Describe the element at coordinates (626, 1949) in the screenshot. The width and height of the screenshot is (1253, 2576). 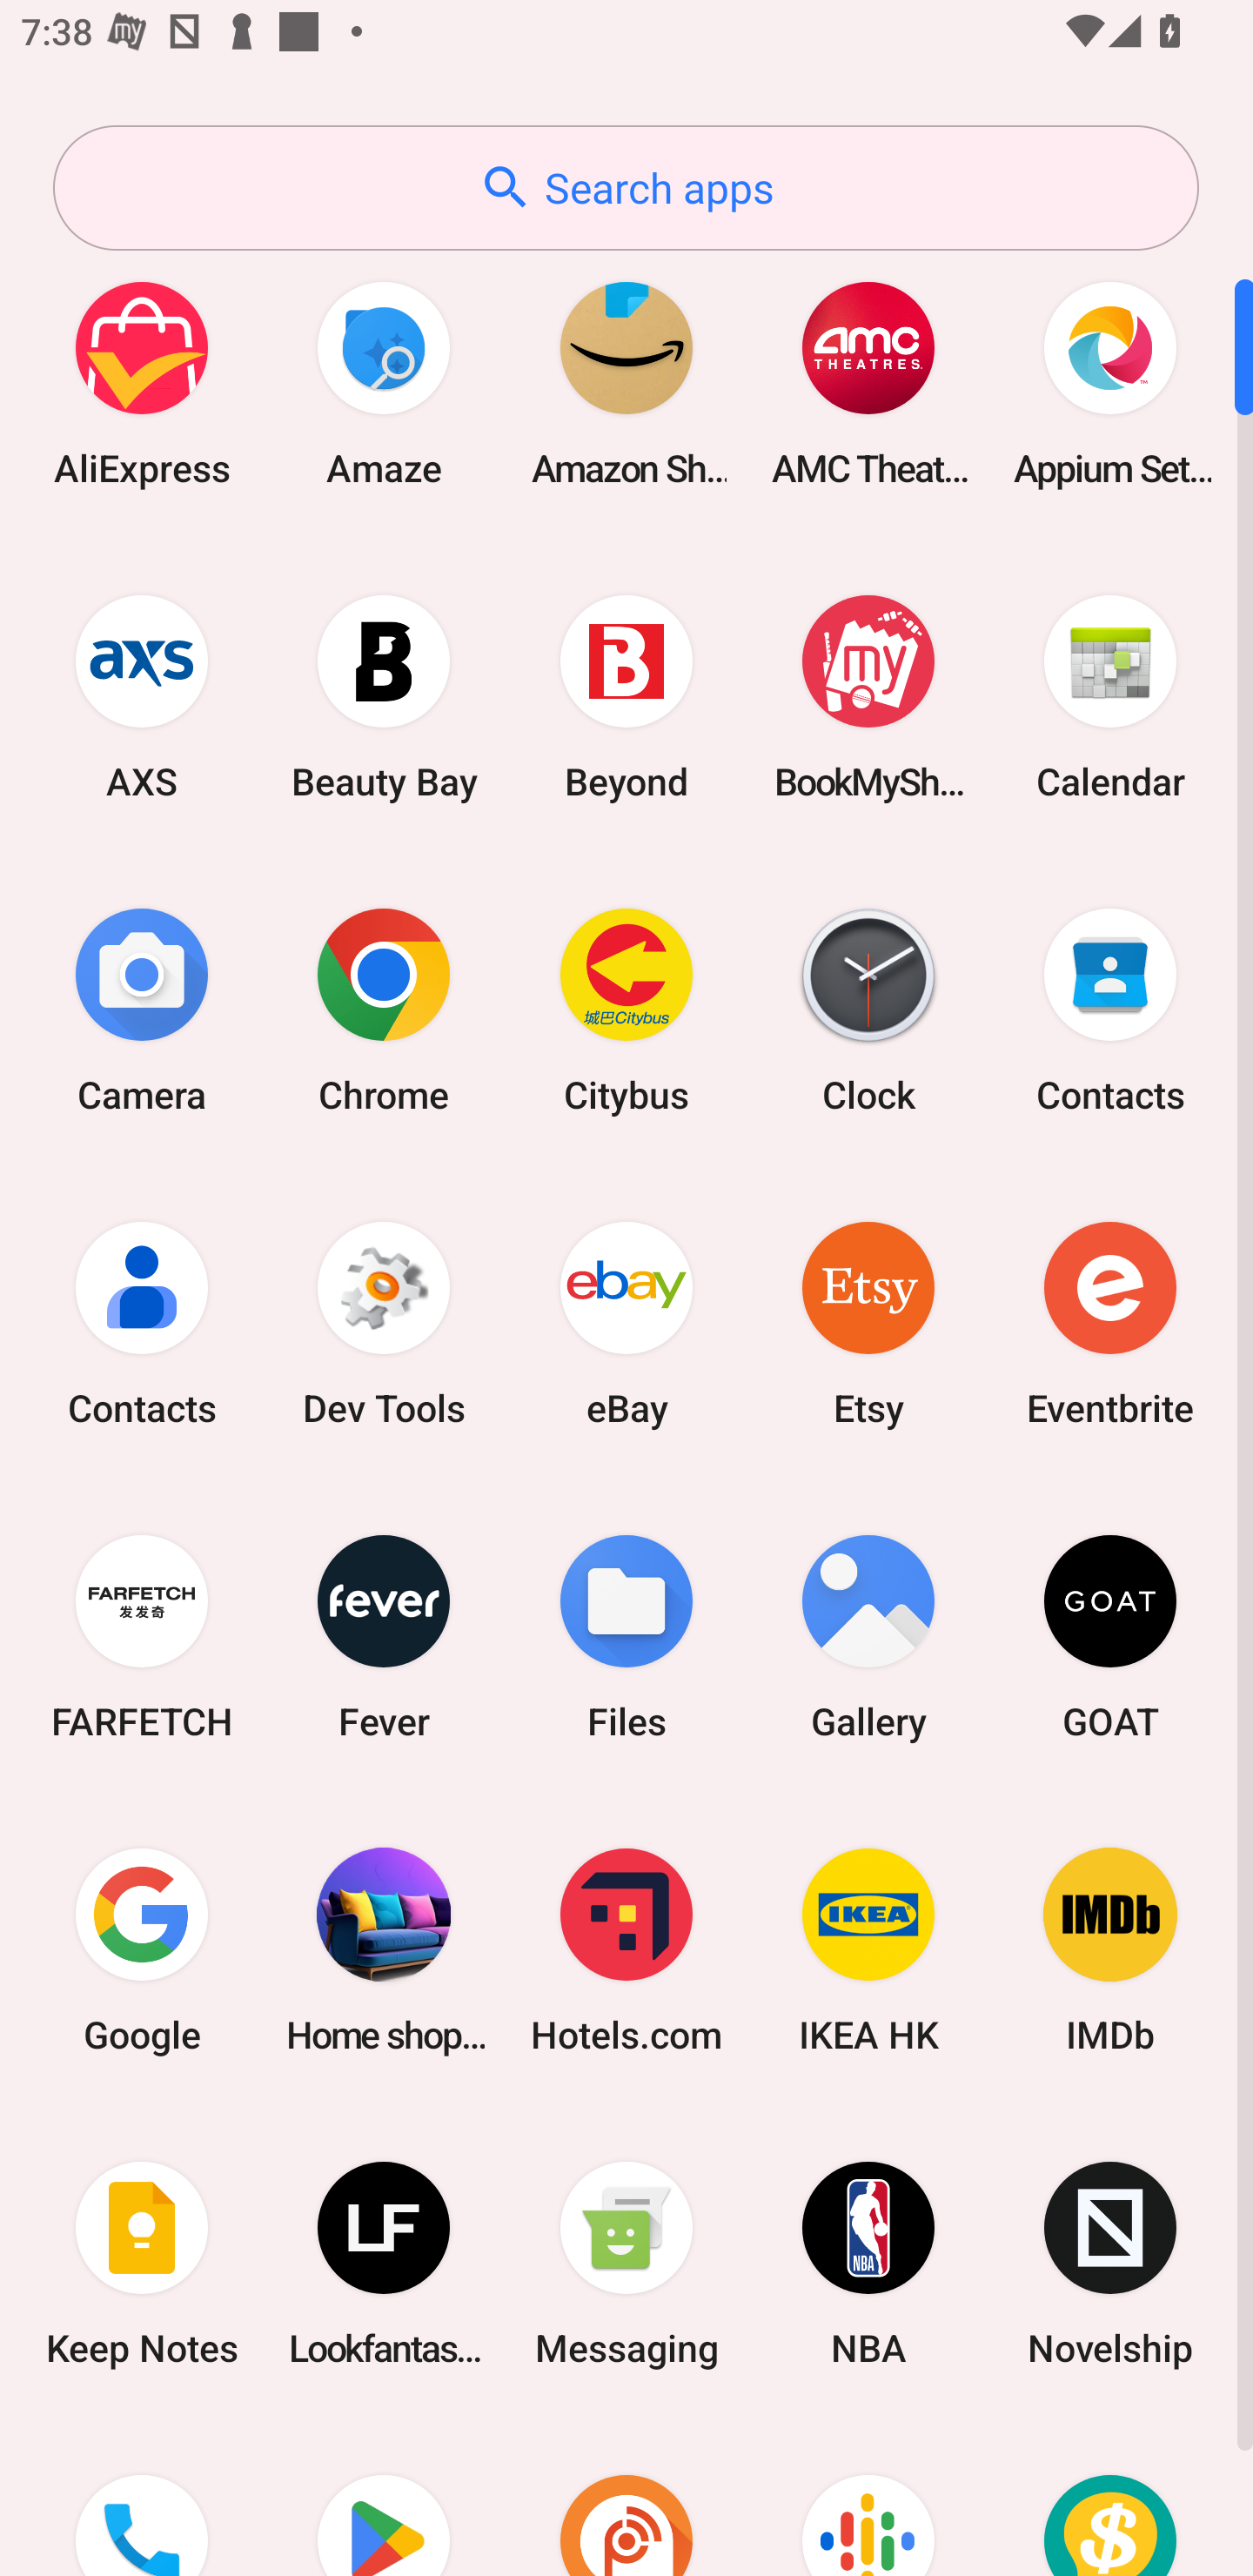
I see `Hotels.com` at that location.